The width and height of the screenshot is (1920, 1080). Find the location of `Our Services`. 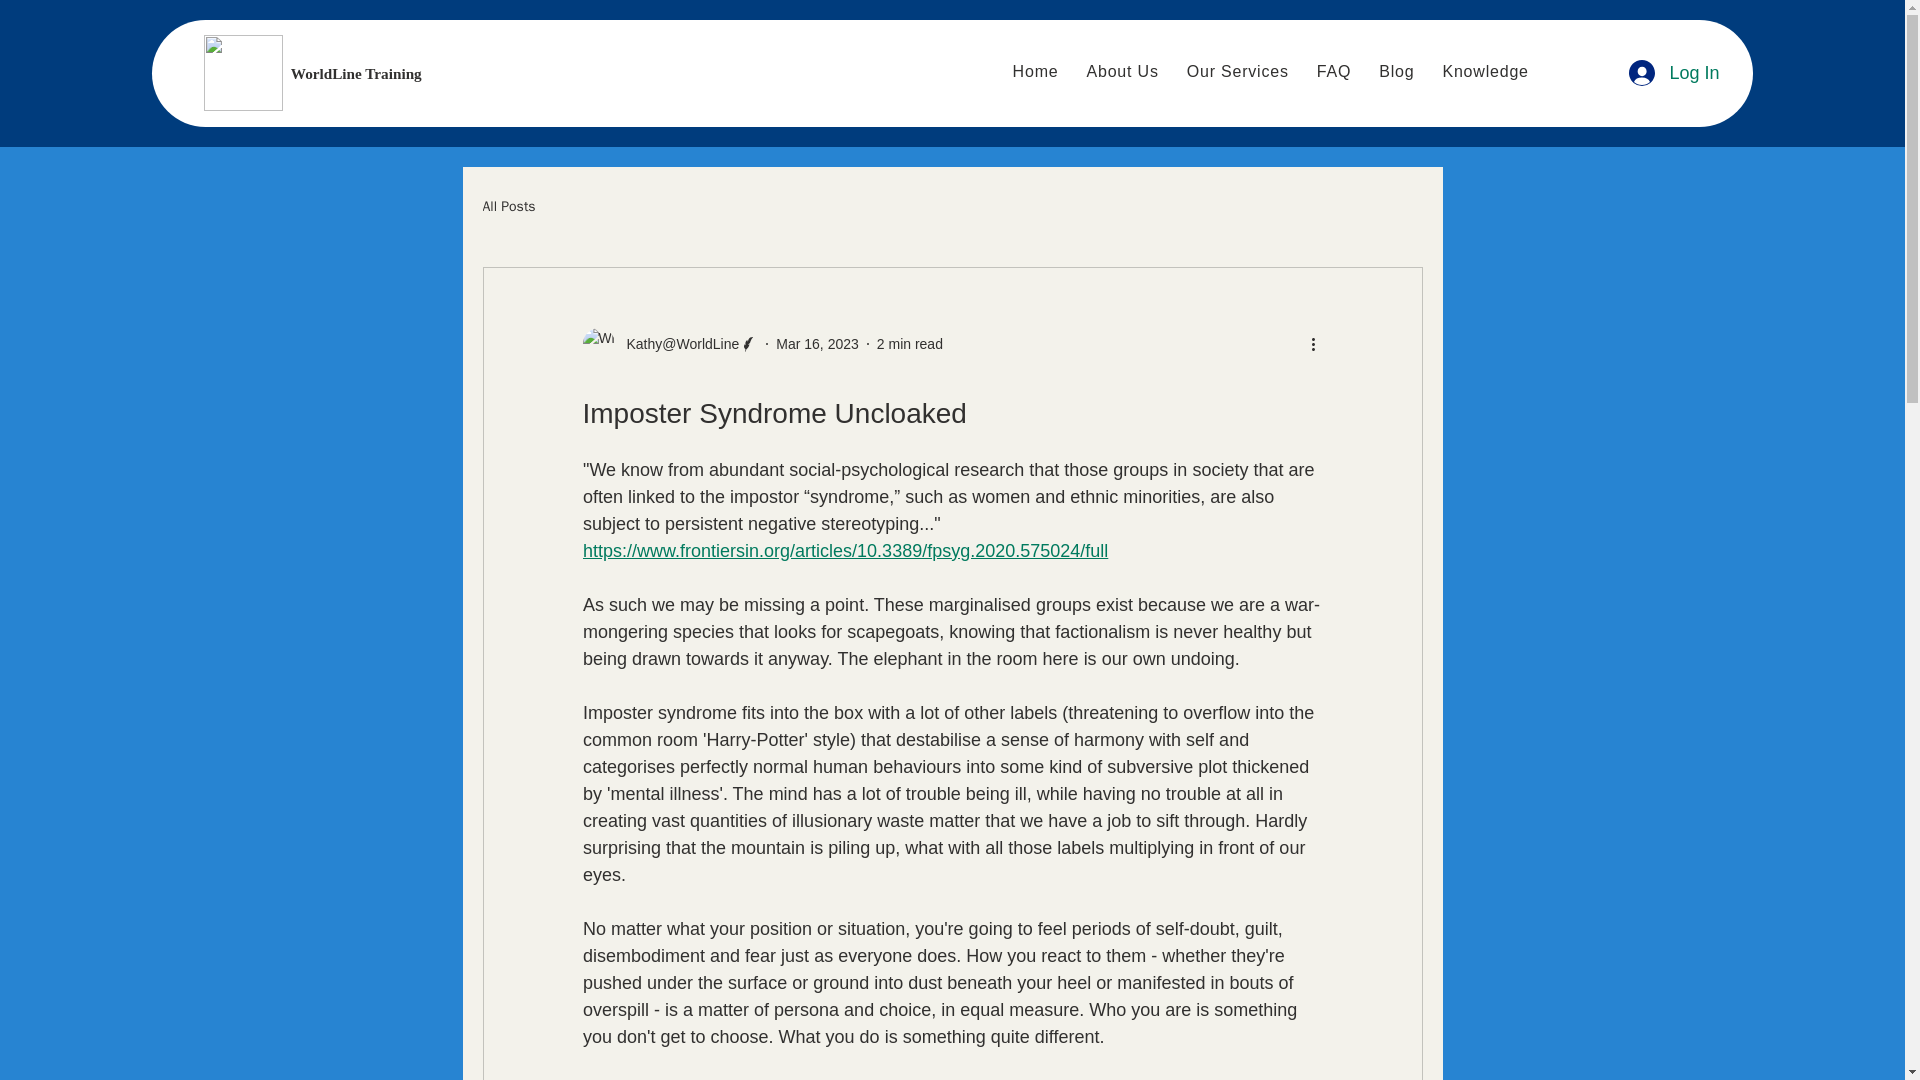

Our Services is located at coordinates (1238, 71).